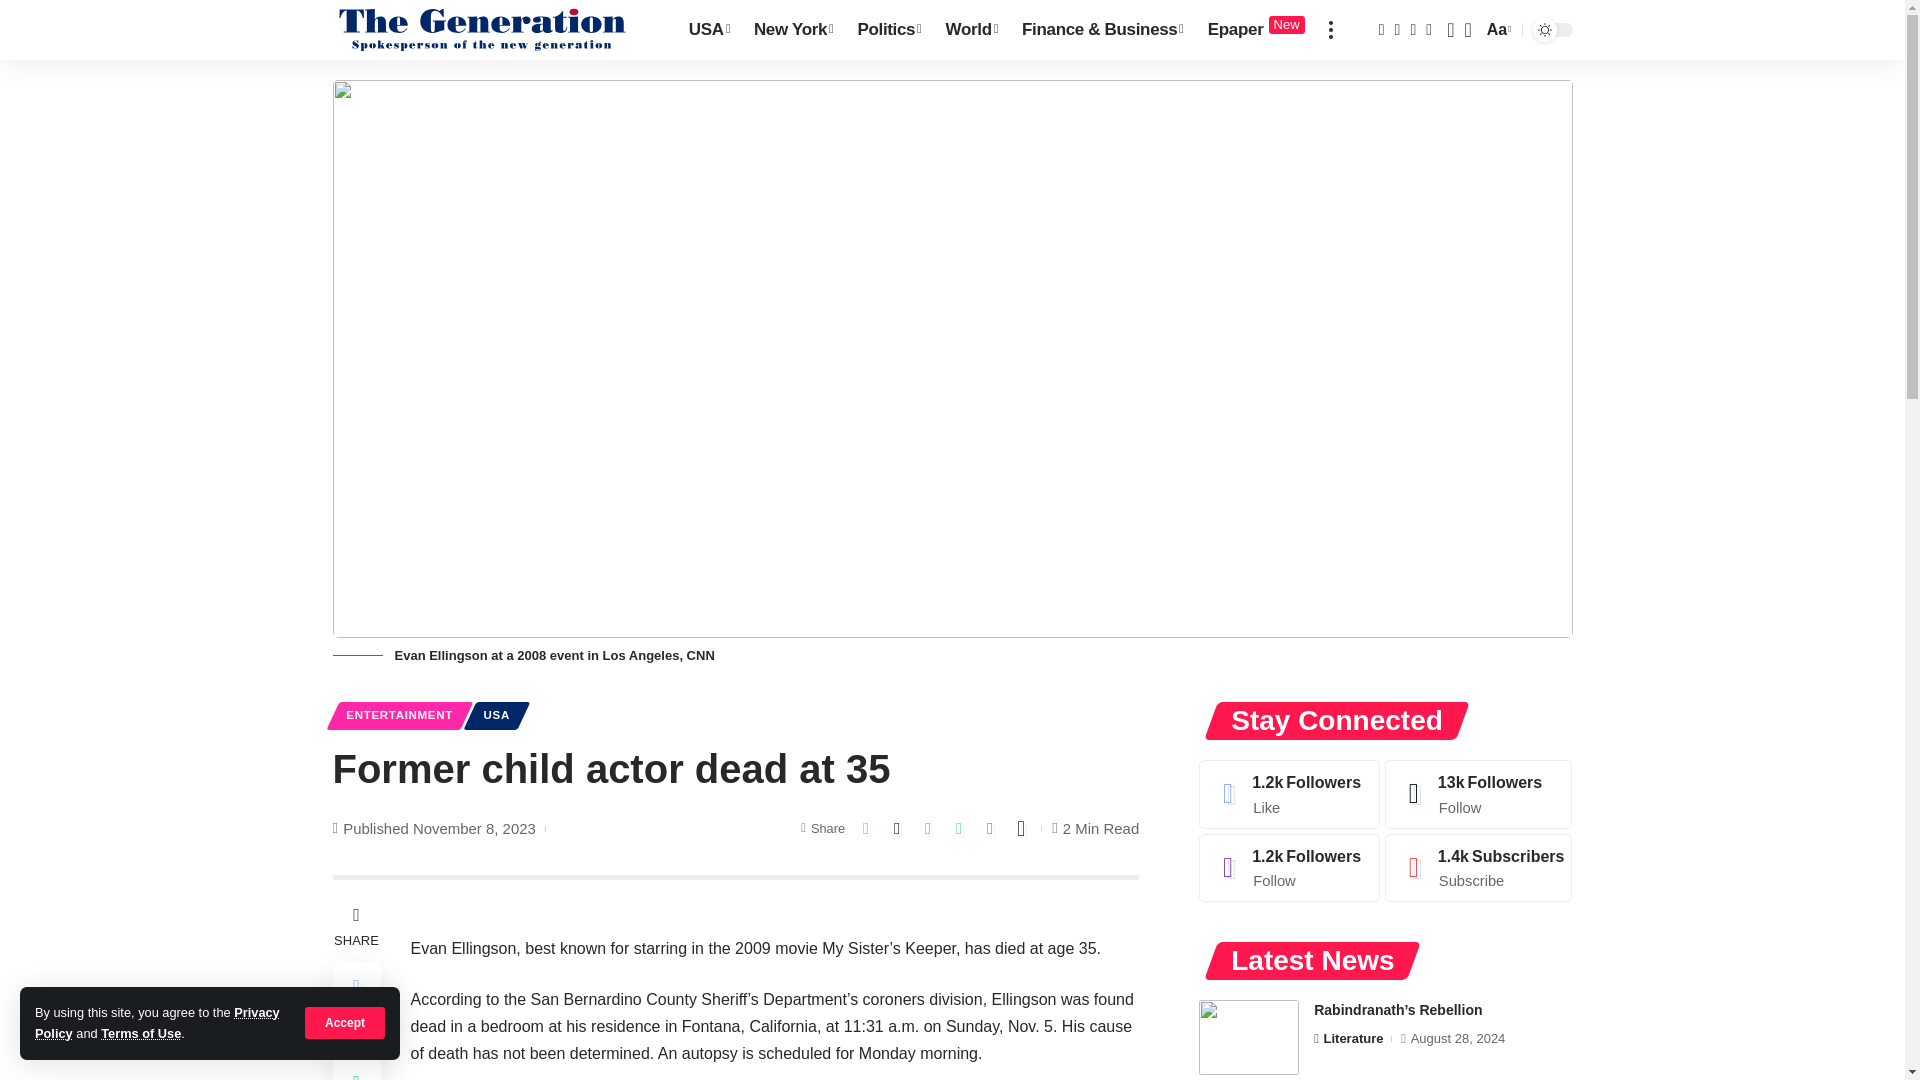 The image size is (1920, 1080). Describe the element at coordinates (709, 30) in the screenshot. I see `USA` at that location.